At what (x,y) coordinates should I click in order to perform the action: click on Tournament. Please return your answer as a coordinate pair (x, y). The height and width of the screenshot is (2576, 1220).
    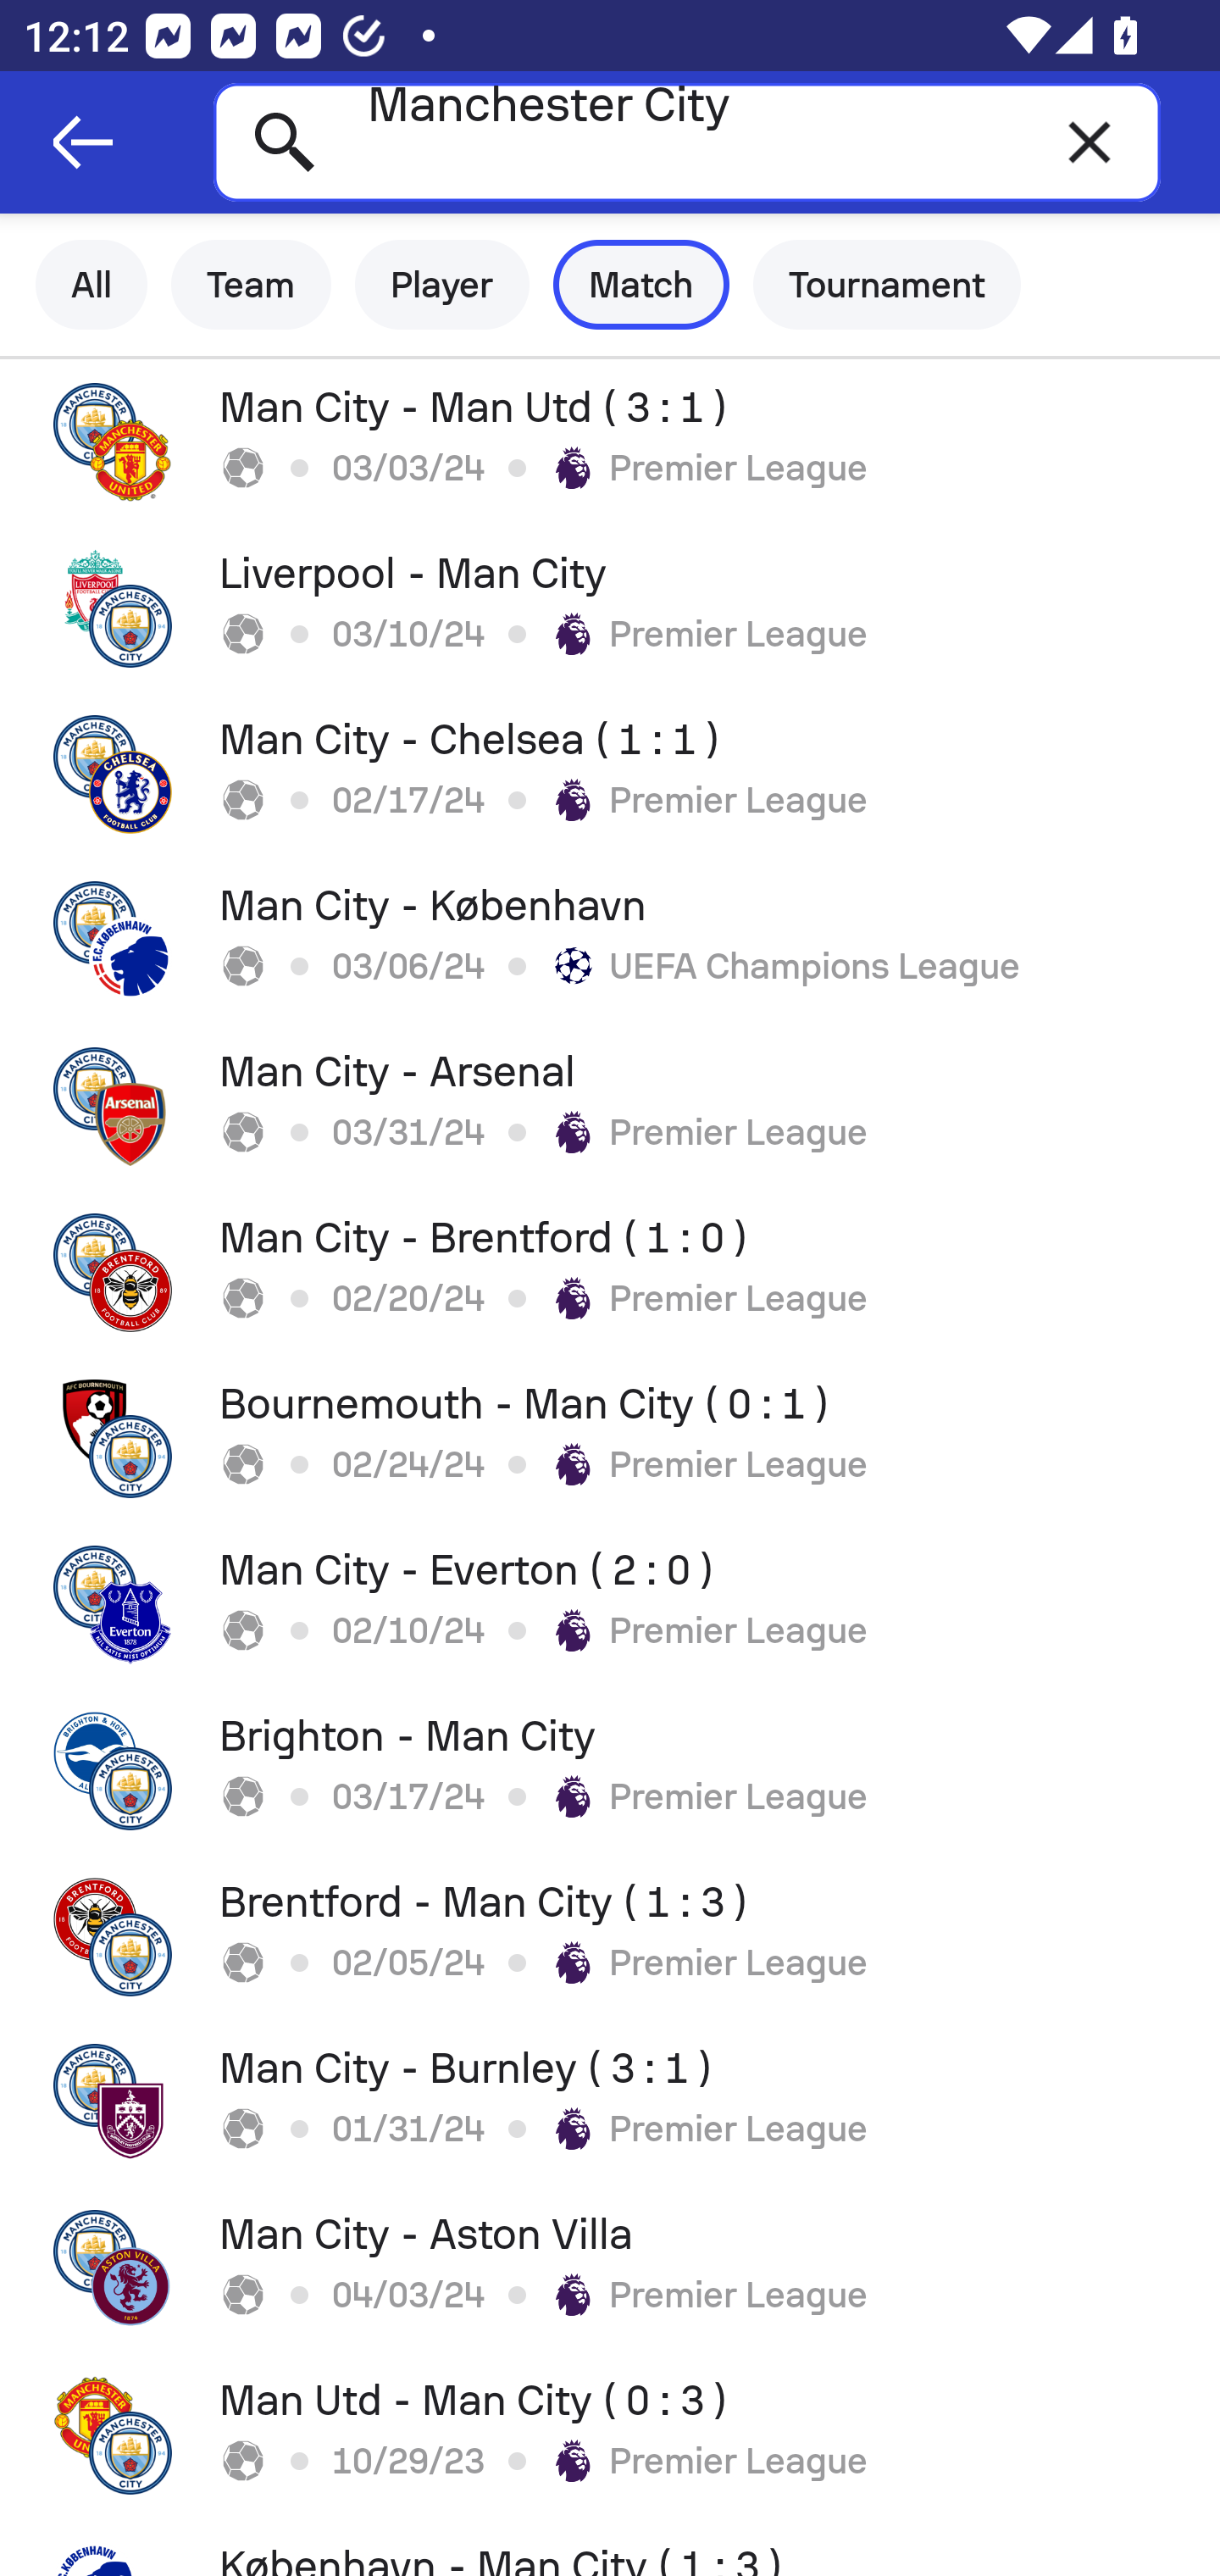
    Looking at the image, I should click on (887, 285).